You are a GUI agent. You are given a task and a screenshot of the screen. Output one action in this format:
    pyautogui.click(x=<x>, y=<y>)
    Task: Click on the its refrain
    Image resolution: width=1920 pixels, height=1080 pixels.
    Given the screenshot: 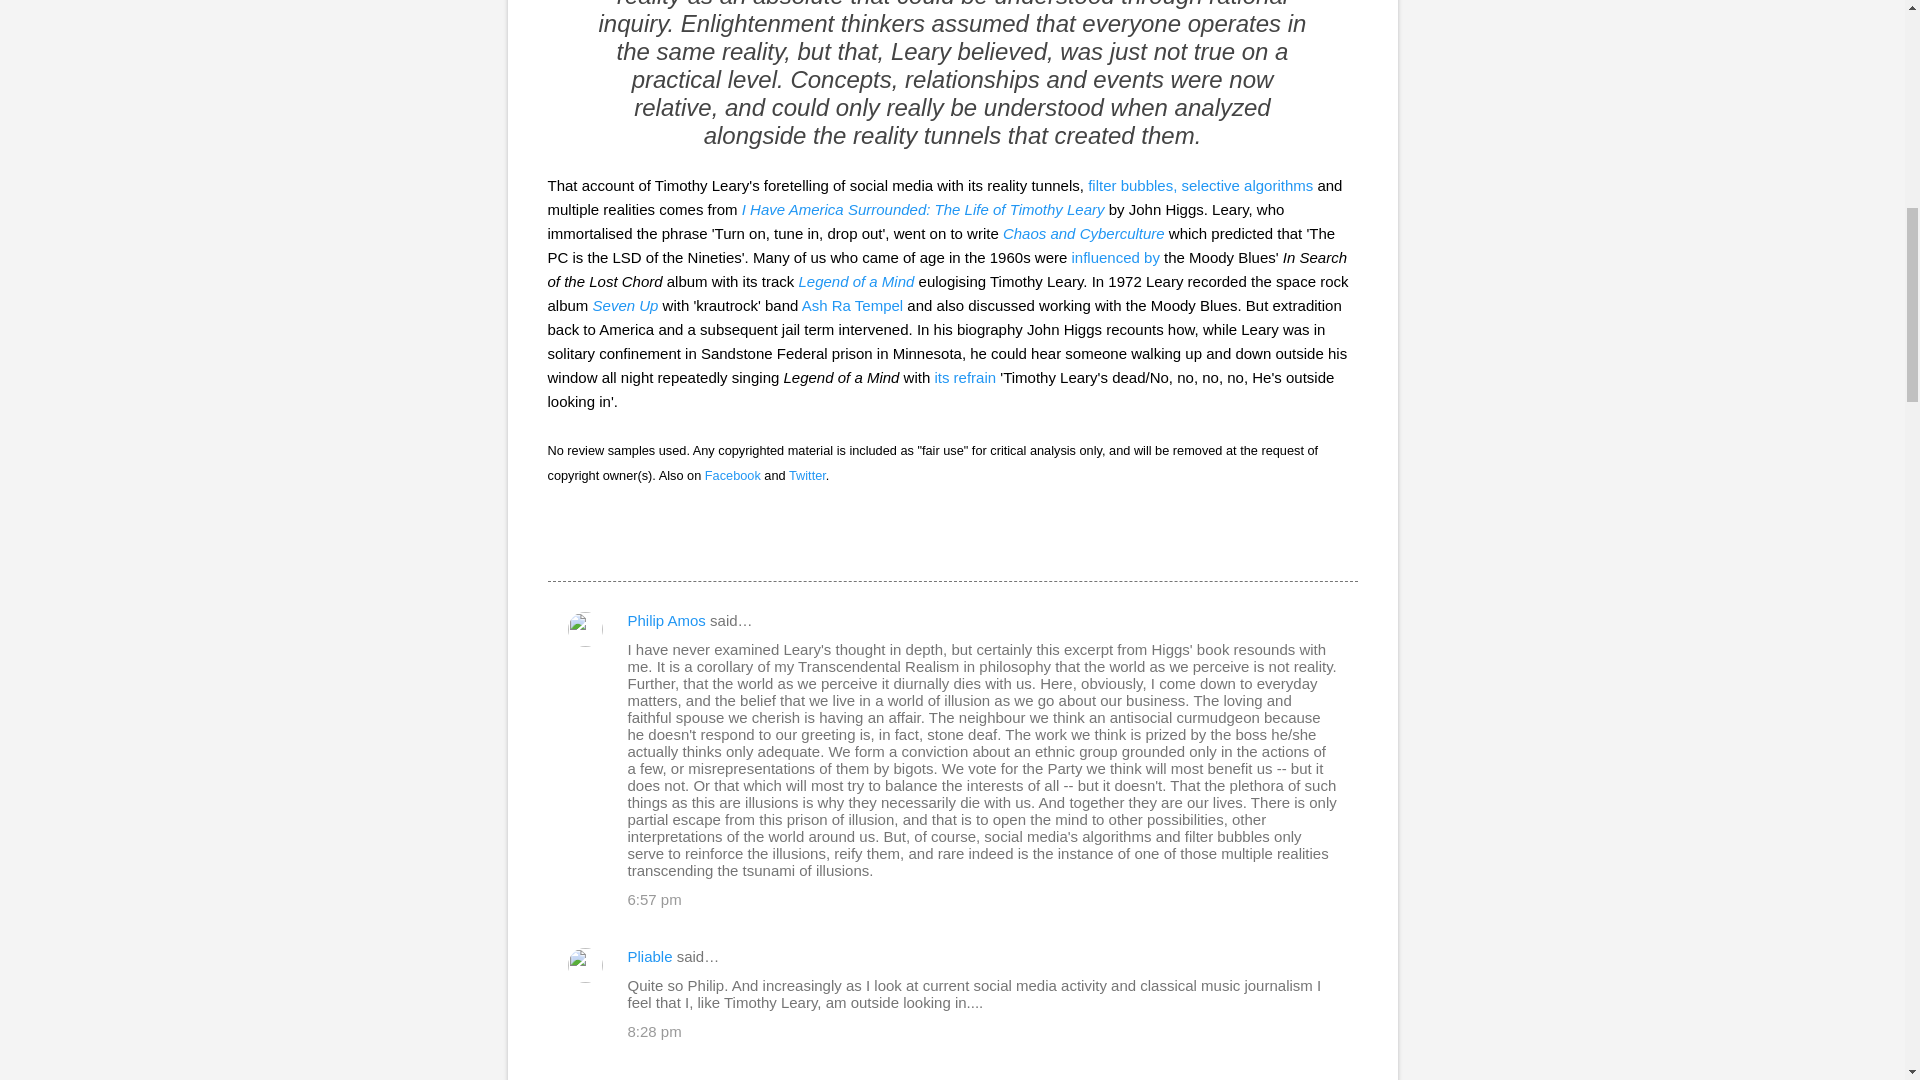 What is the action you would take?
    pyautogui.click(x=964, y=377)
    